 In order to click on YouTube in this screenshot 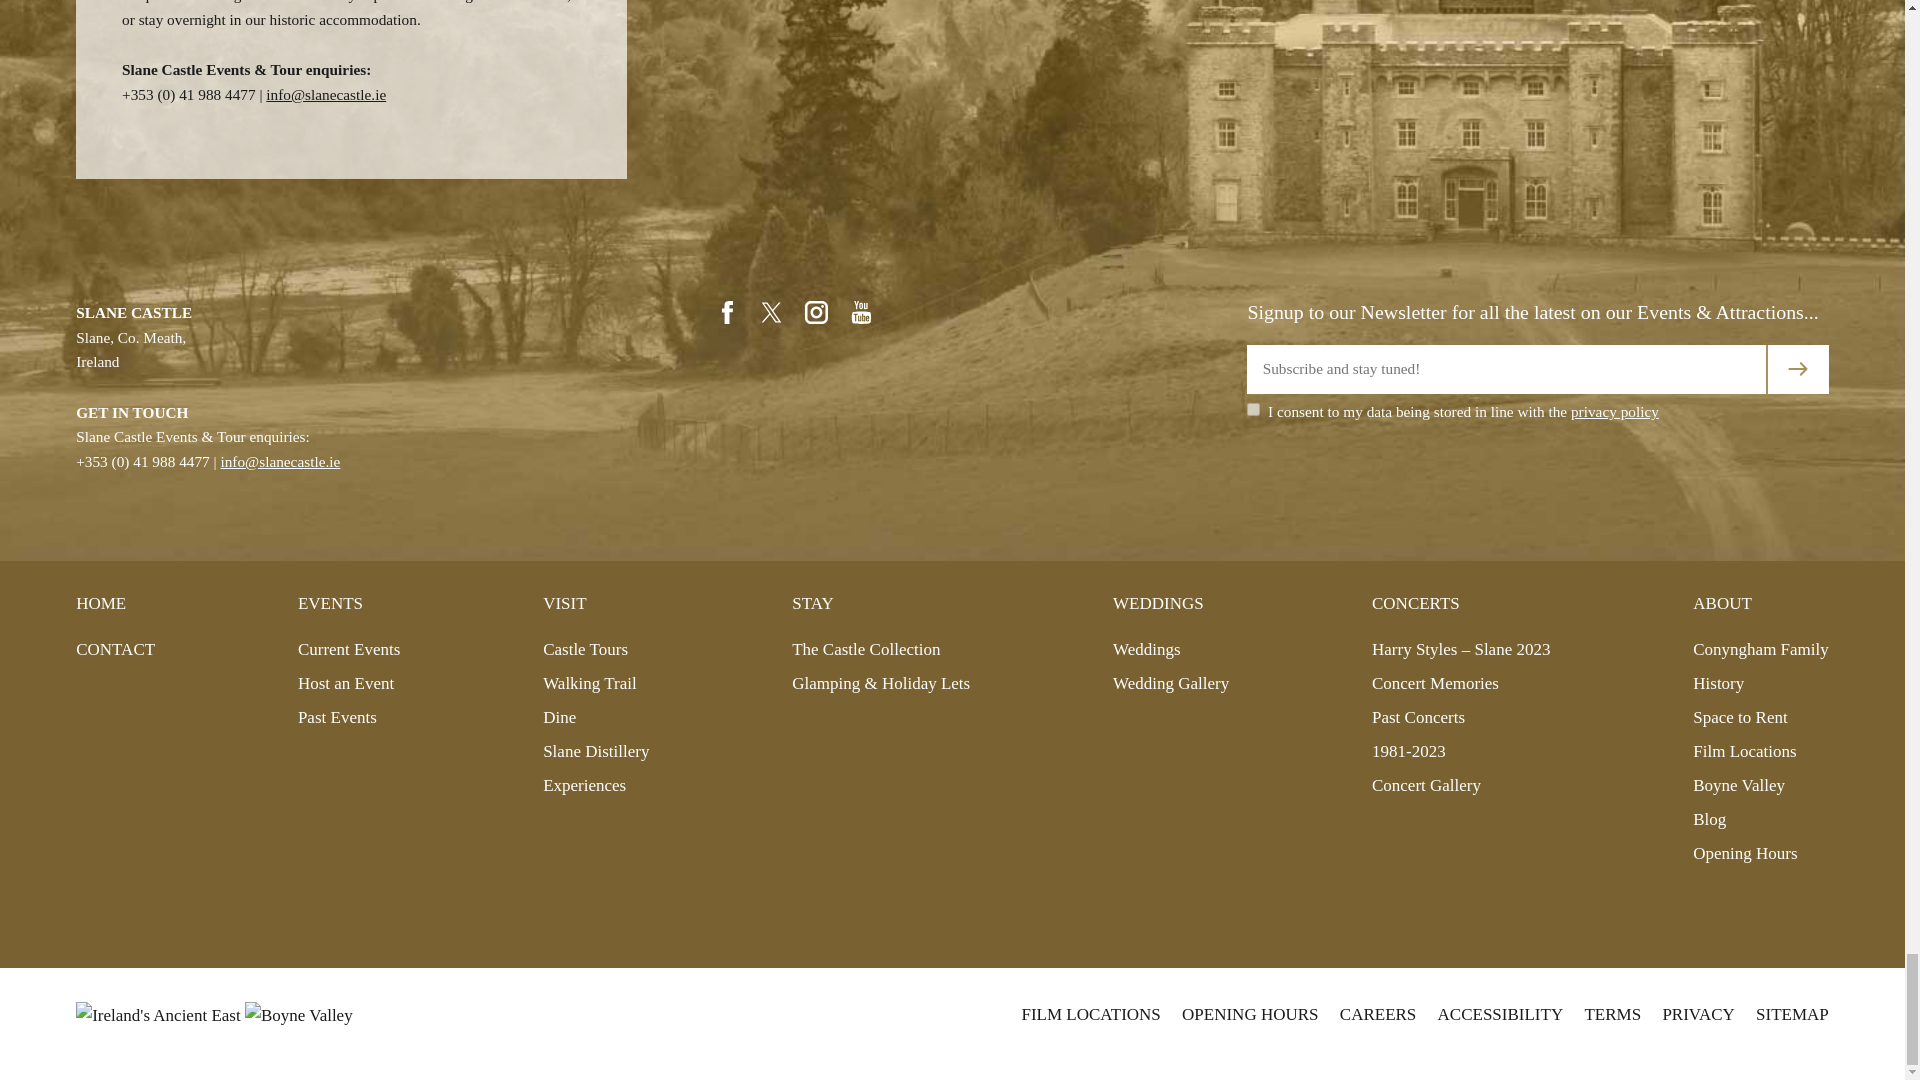, I will do `click(862, 312)`.